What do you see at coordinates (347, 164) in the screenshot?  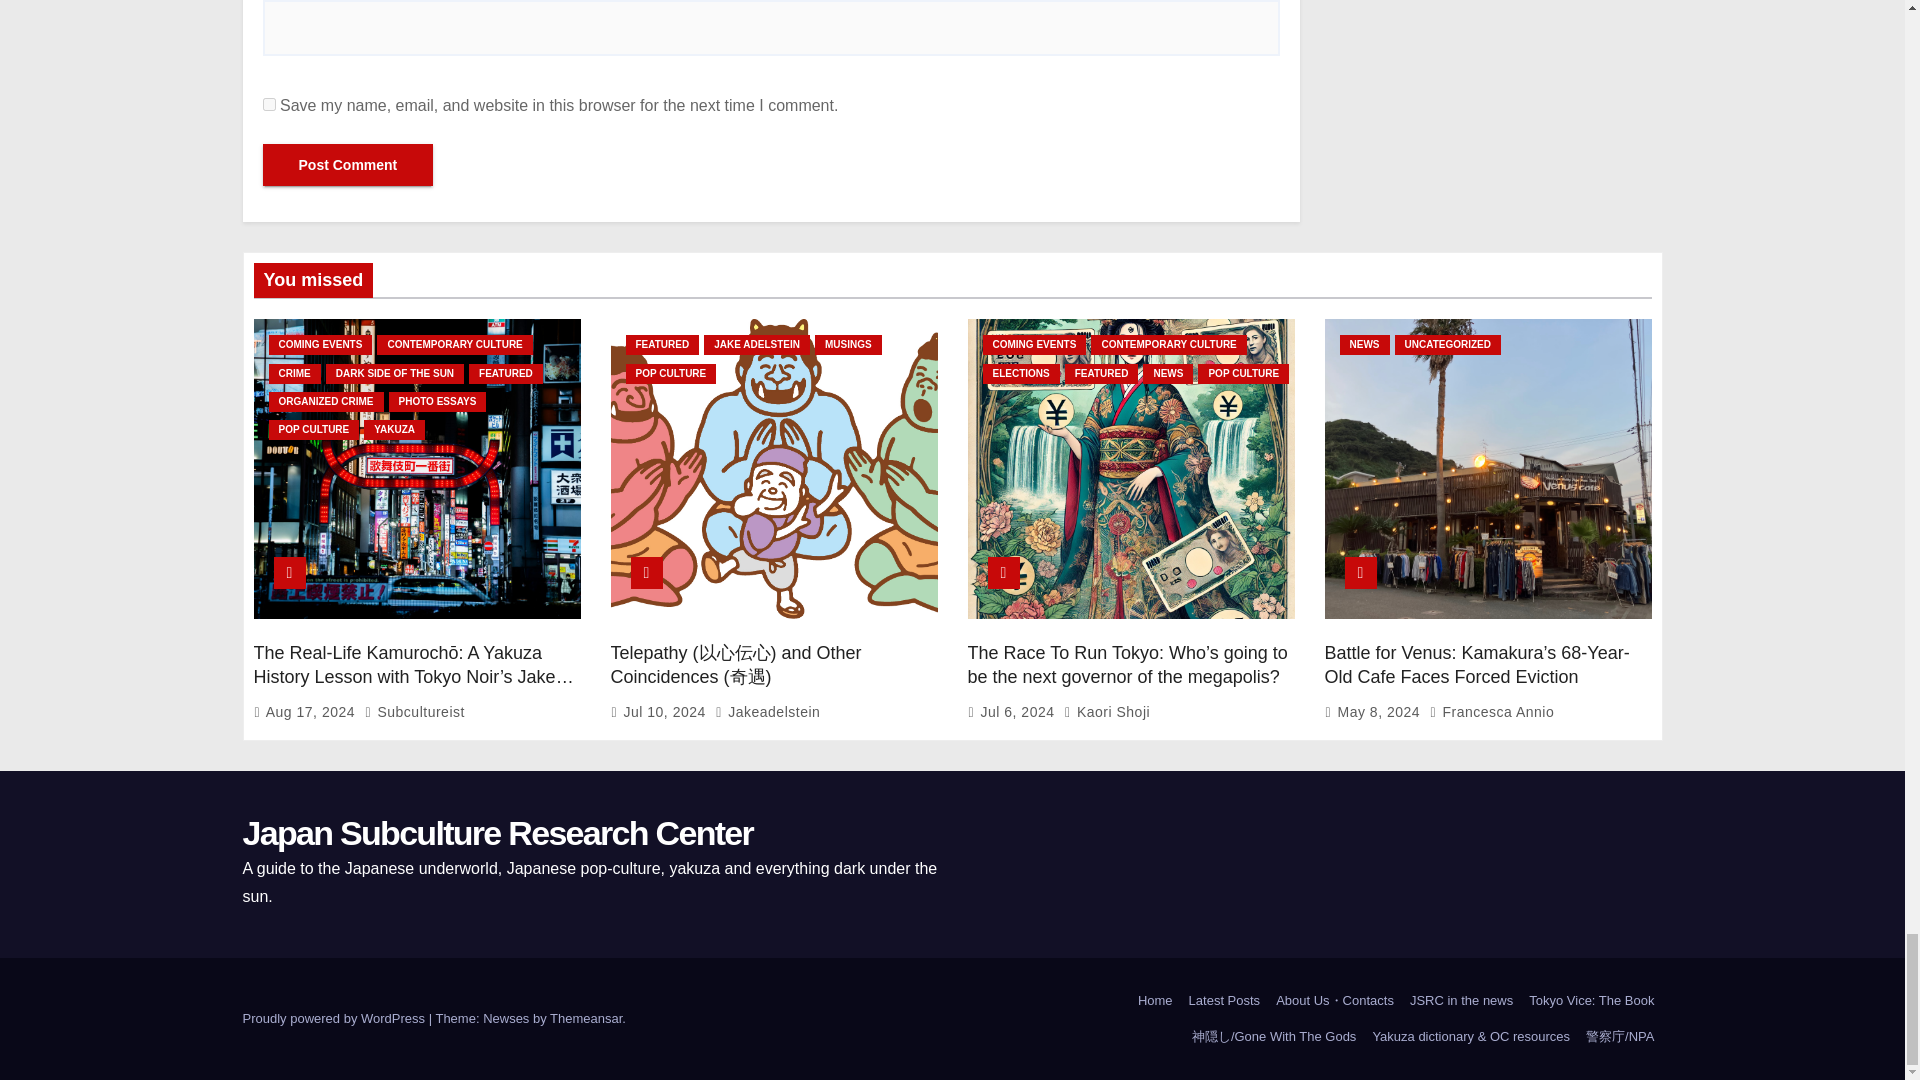 I see `Post Comment` at bounding box center [347, 164].